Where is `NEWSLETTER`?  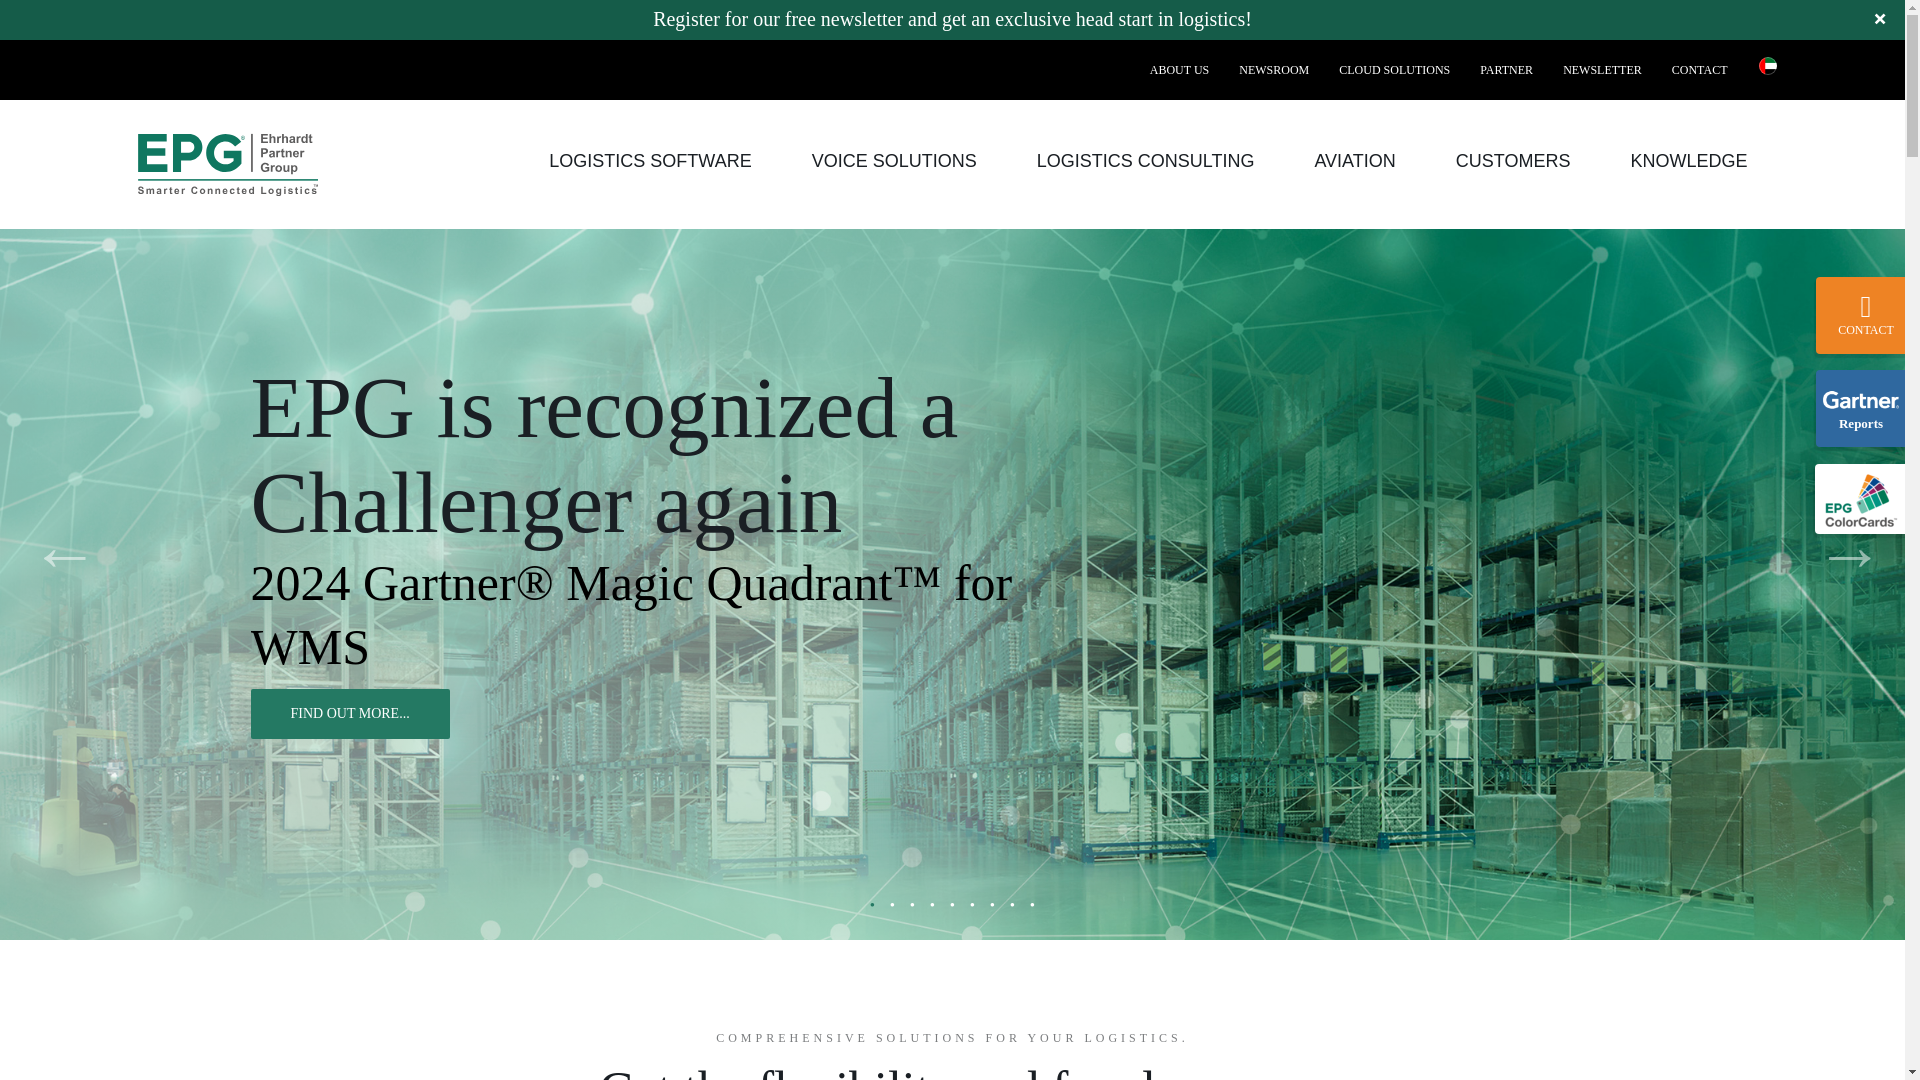
NEWSLETTER is located at coordinates (1602, 70).